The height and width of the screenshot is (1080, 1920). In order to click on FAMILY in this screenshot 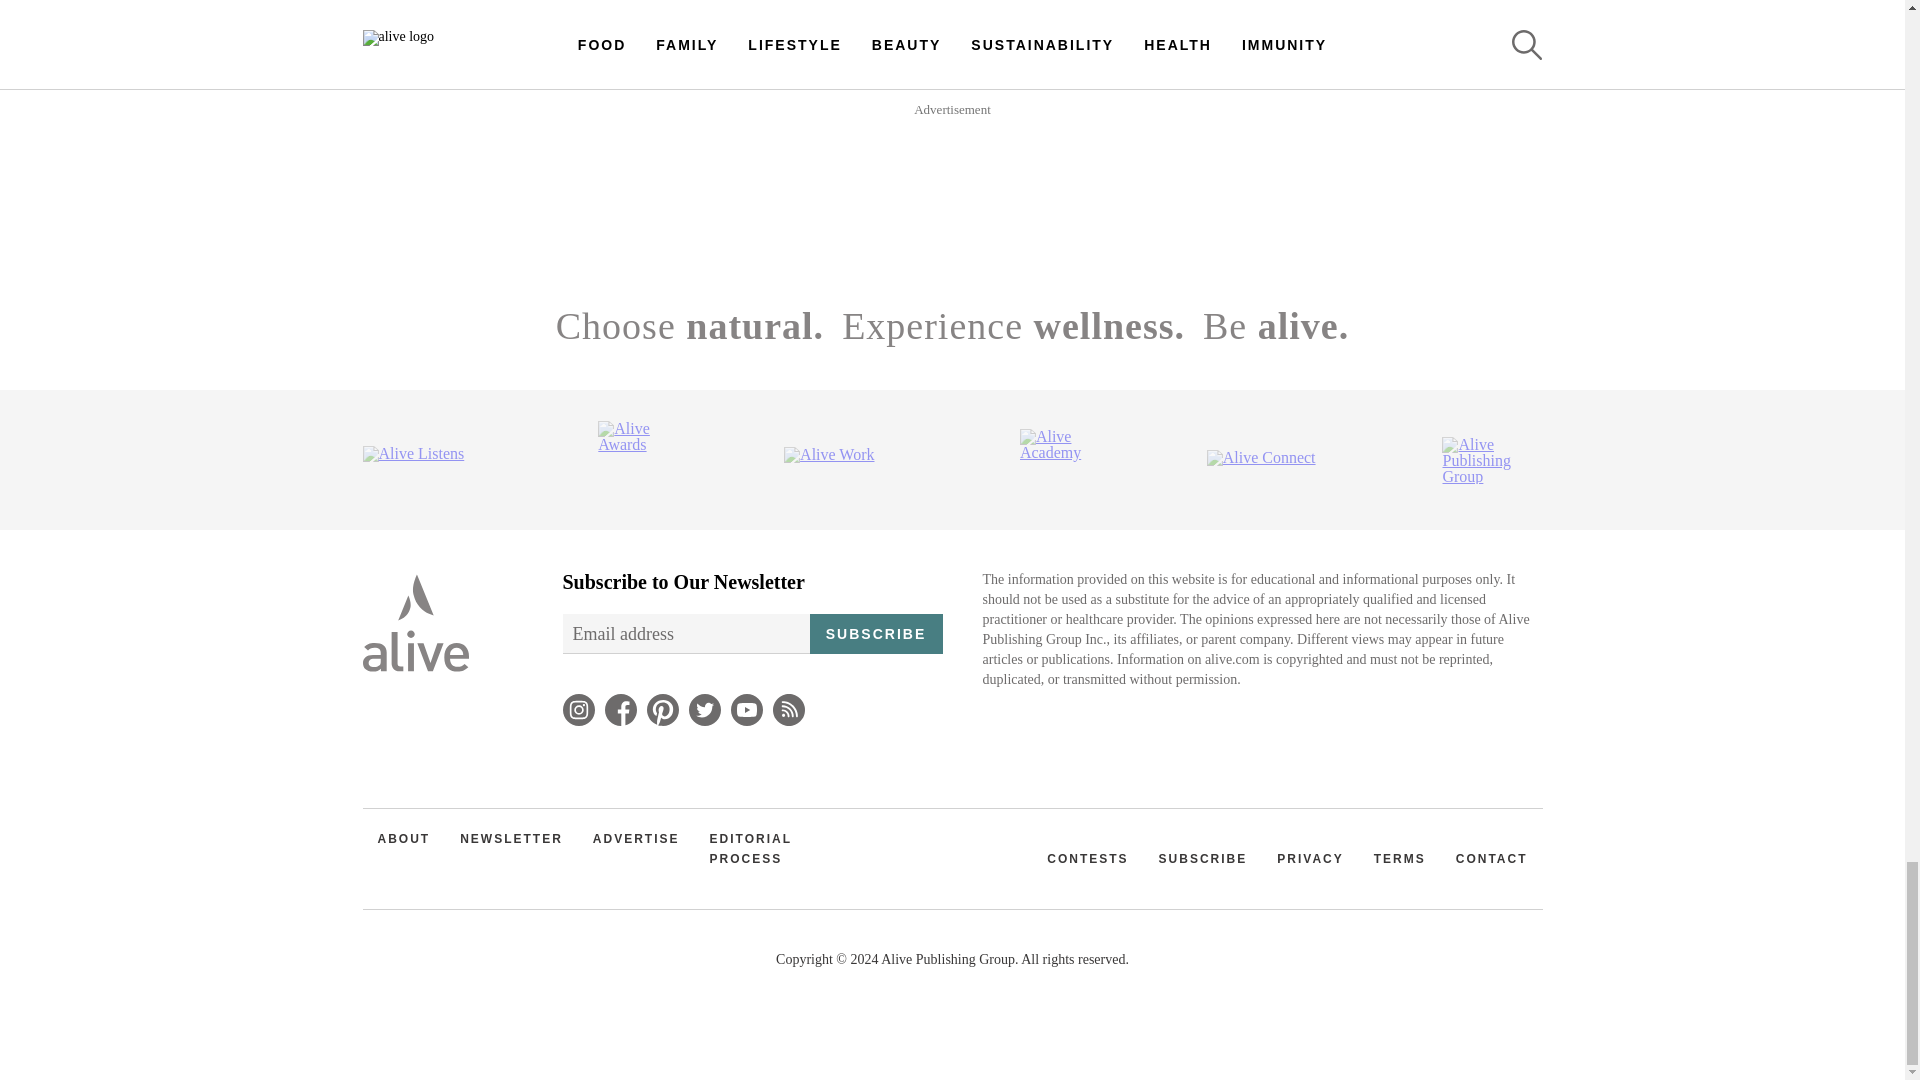, I will do `click(1401, 98)`.